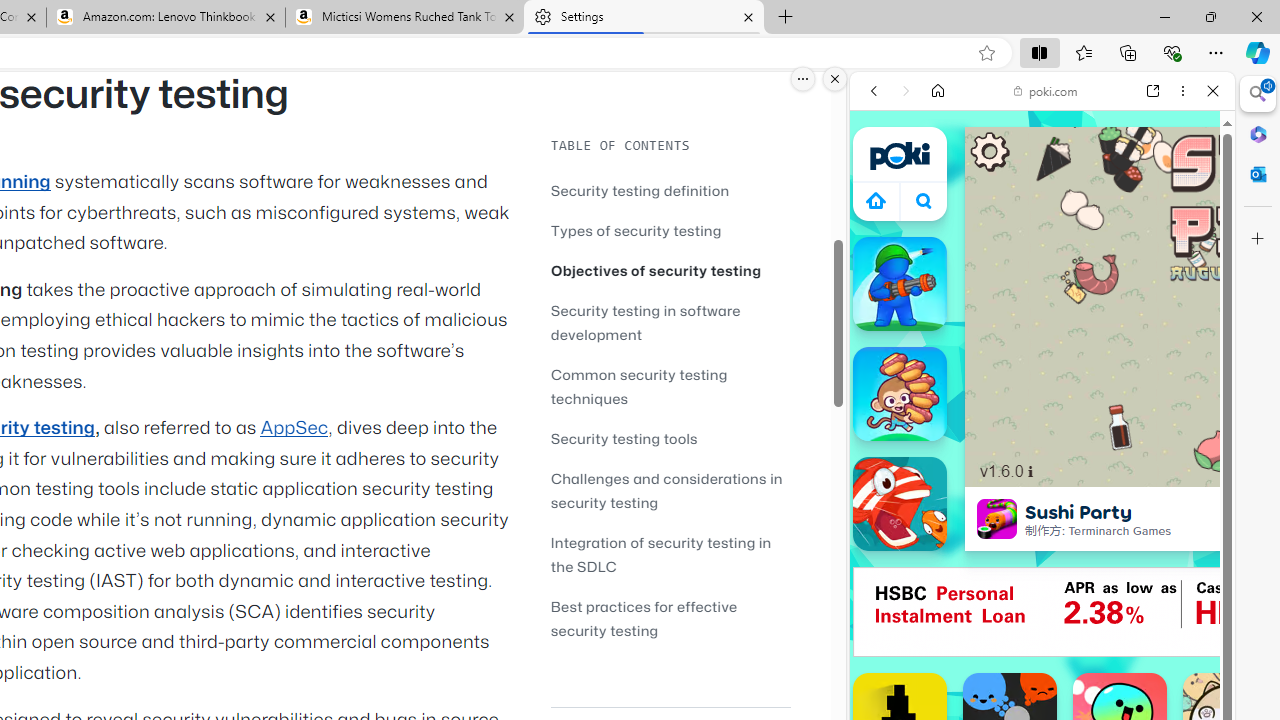 The height and width of the screenshot is (720, 1280). Describe the element at coordinates (670, 554) in the screenshot. I see `Integration of security testing in the SDLC` at that location.